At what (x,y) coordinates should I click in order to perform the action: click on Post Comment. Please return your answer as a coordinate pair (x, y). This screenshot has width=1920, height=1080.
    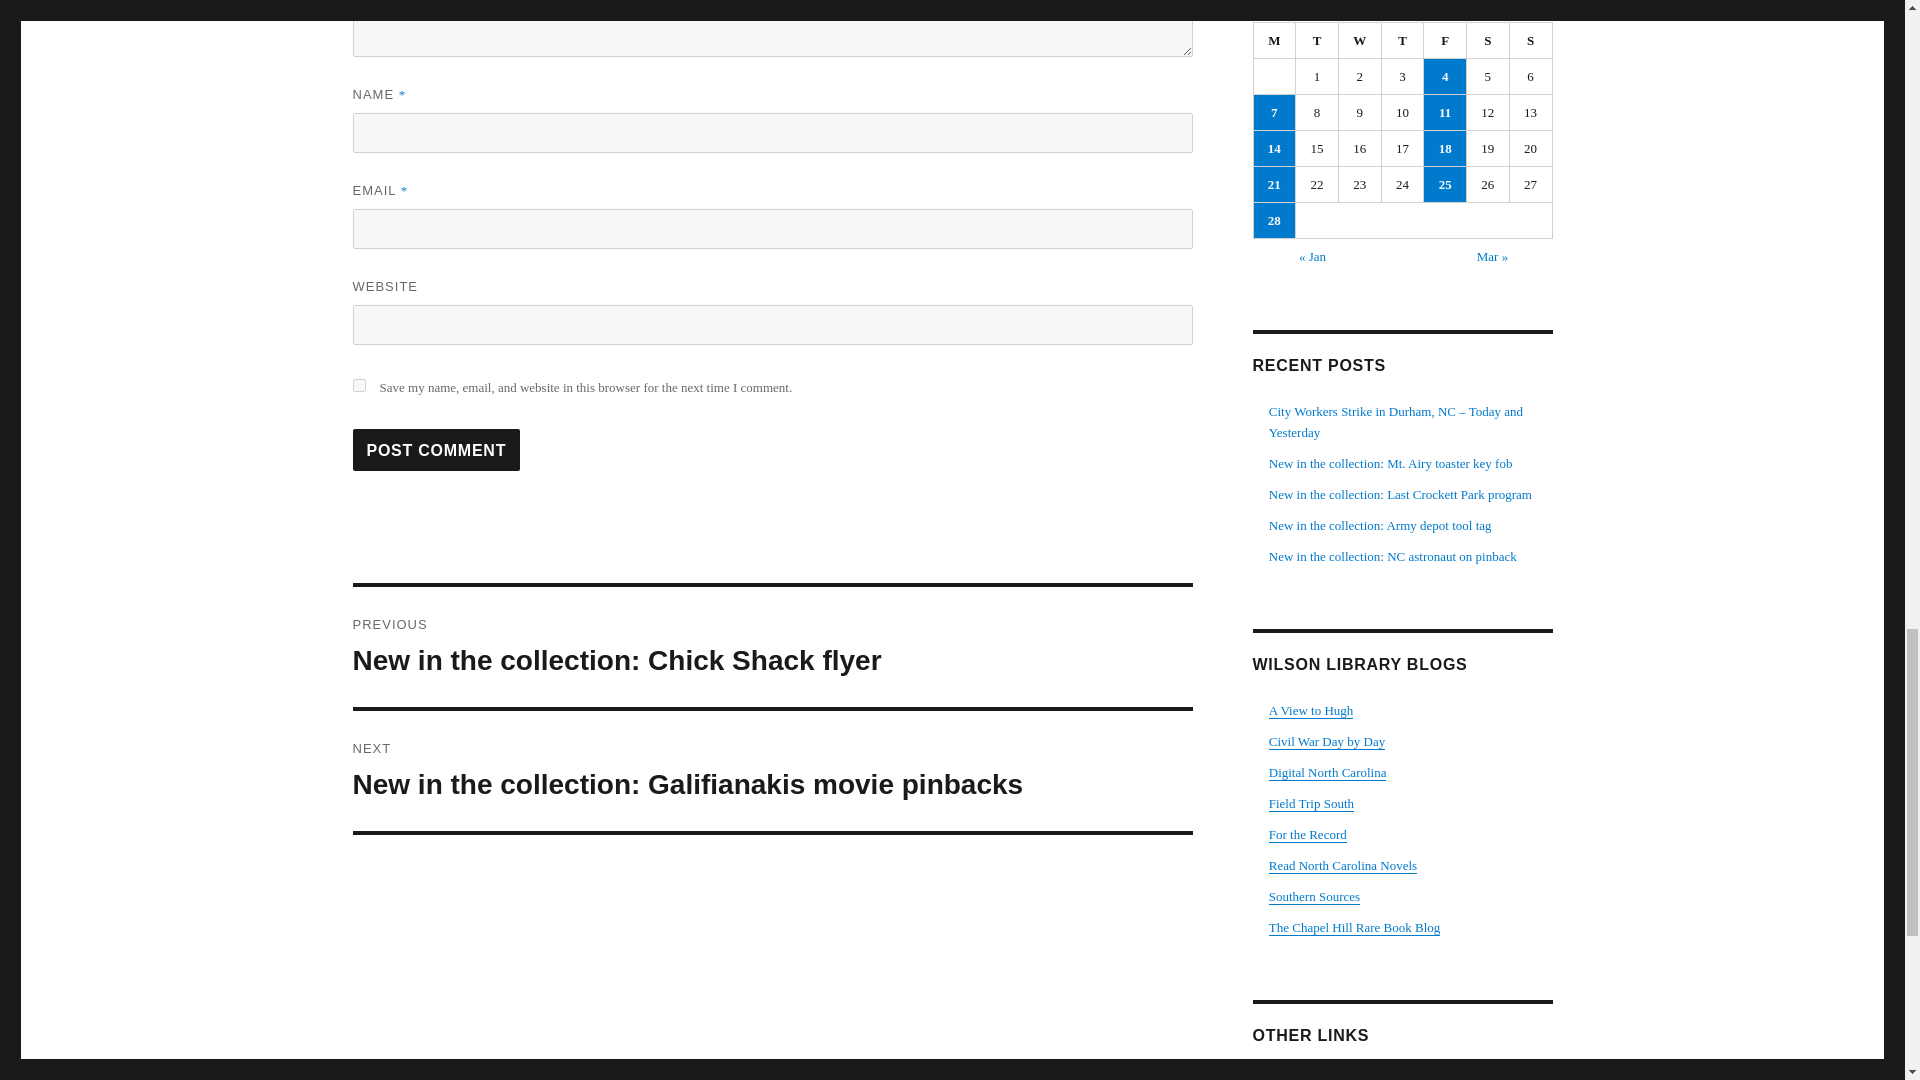
    Looking at the image, I should click on (436, 449).